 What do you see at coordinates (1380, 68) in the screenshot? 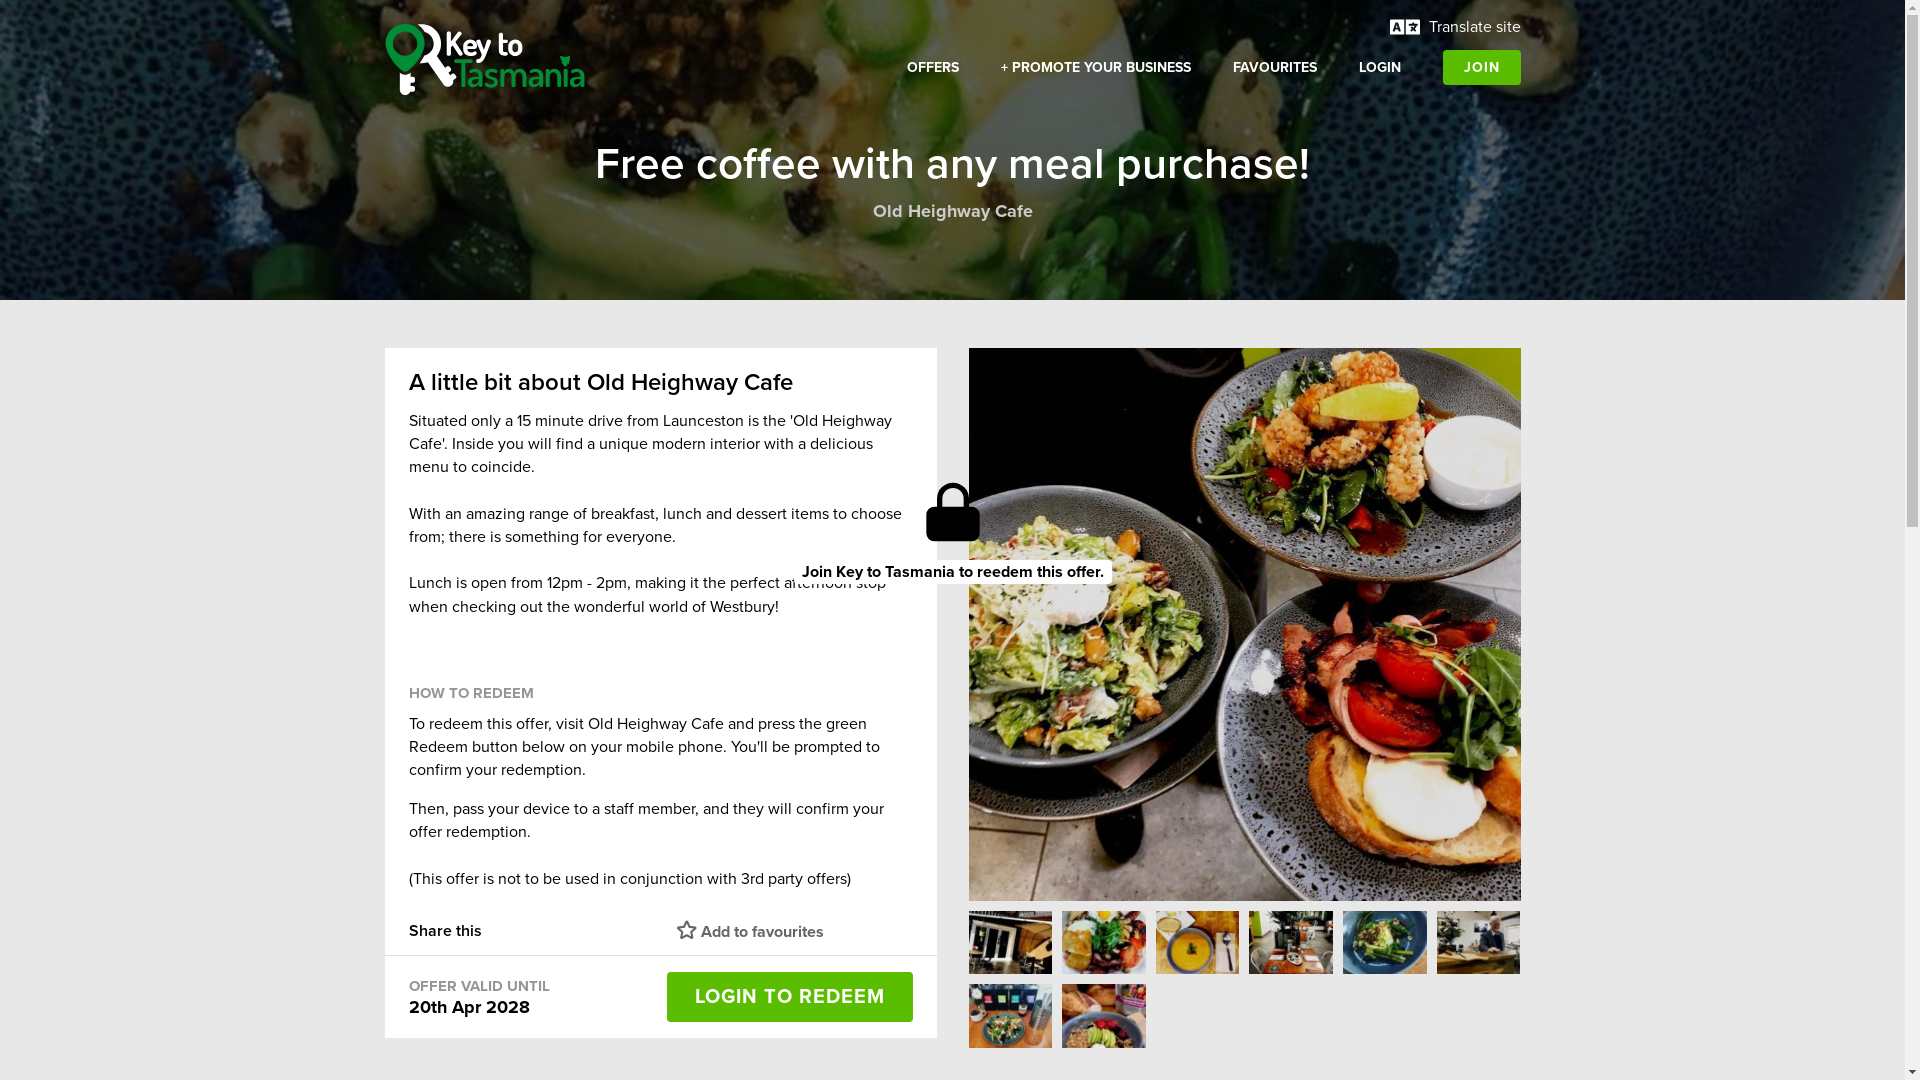
I see `LOGIN` at bounding box center [1380, 68].